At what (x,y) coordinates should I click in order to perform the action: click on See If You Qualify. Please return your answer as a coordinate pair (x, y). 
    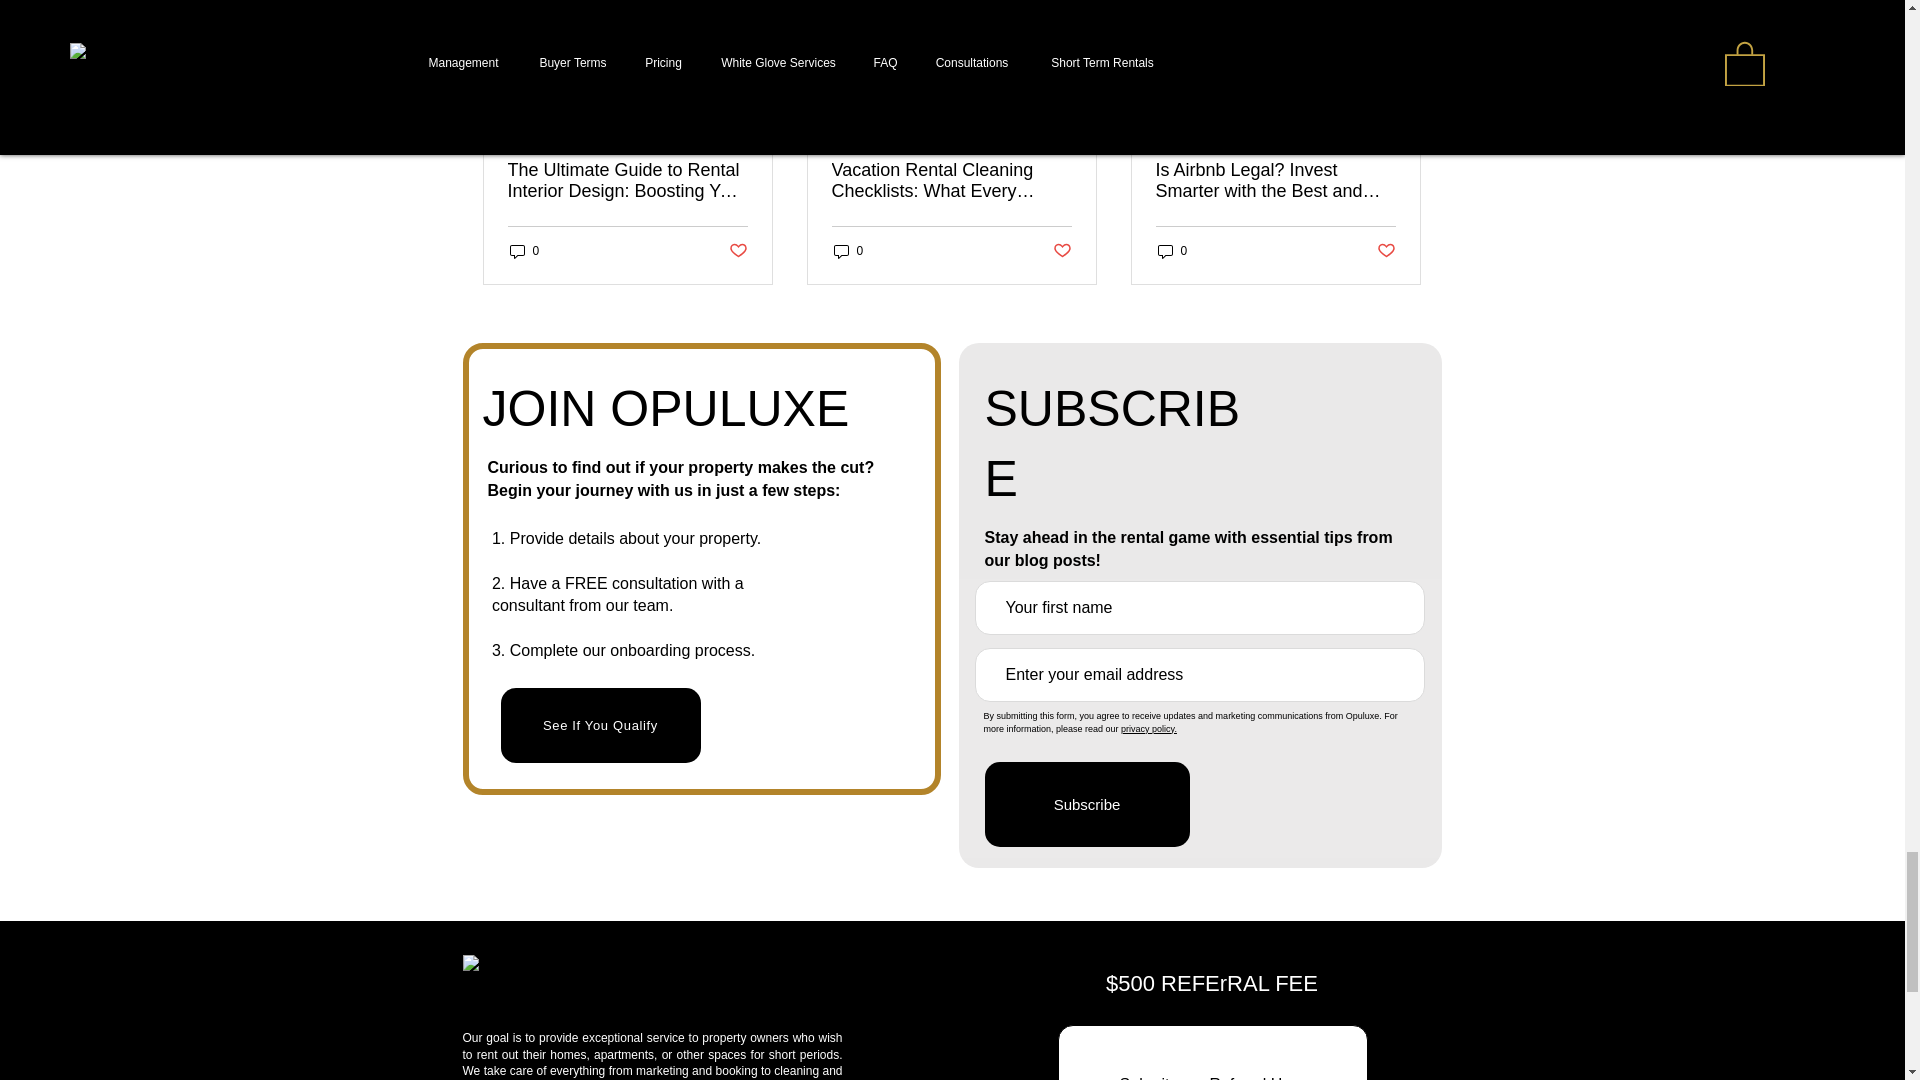
    Looking at the image, I should click on (600, 724).